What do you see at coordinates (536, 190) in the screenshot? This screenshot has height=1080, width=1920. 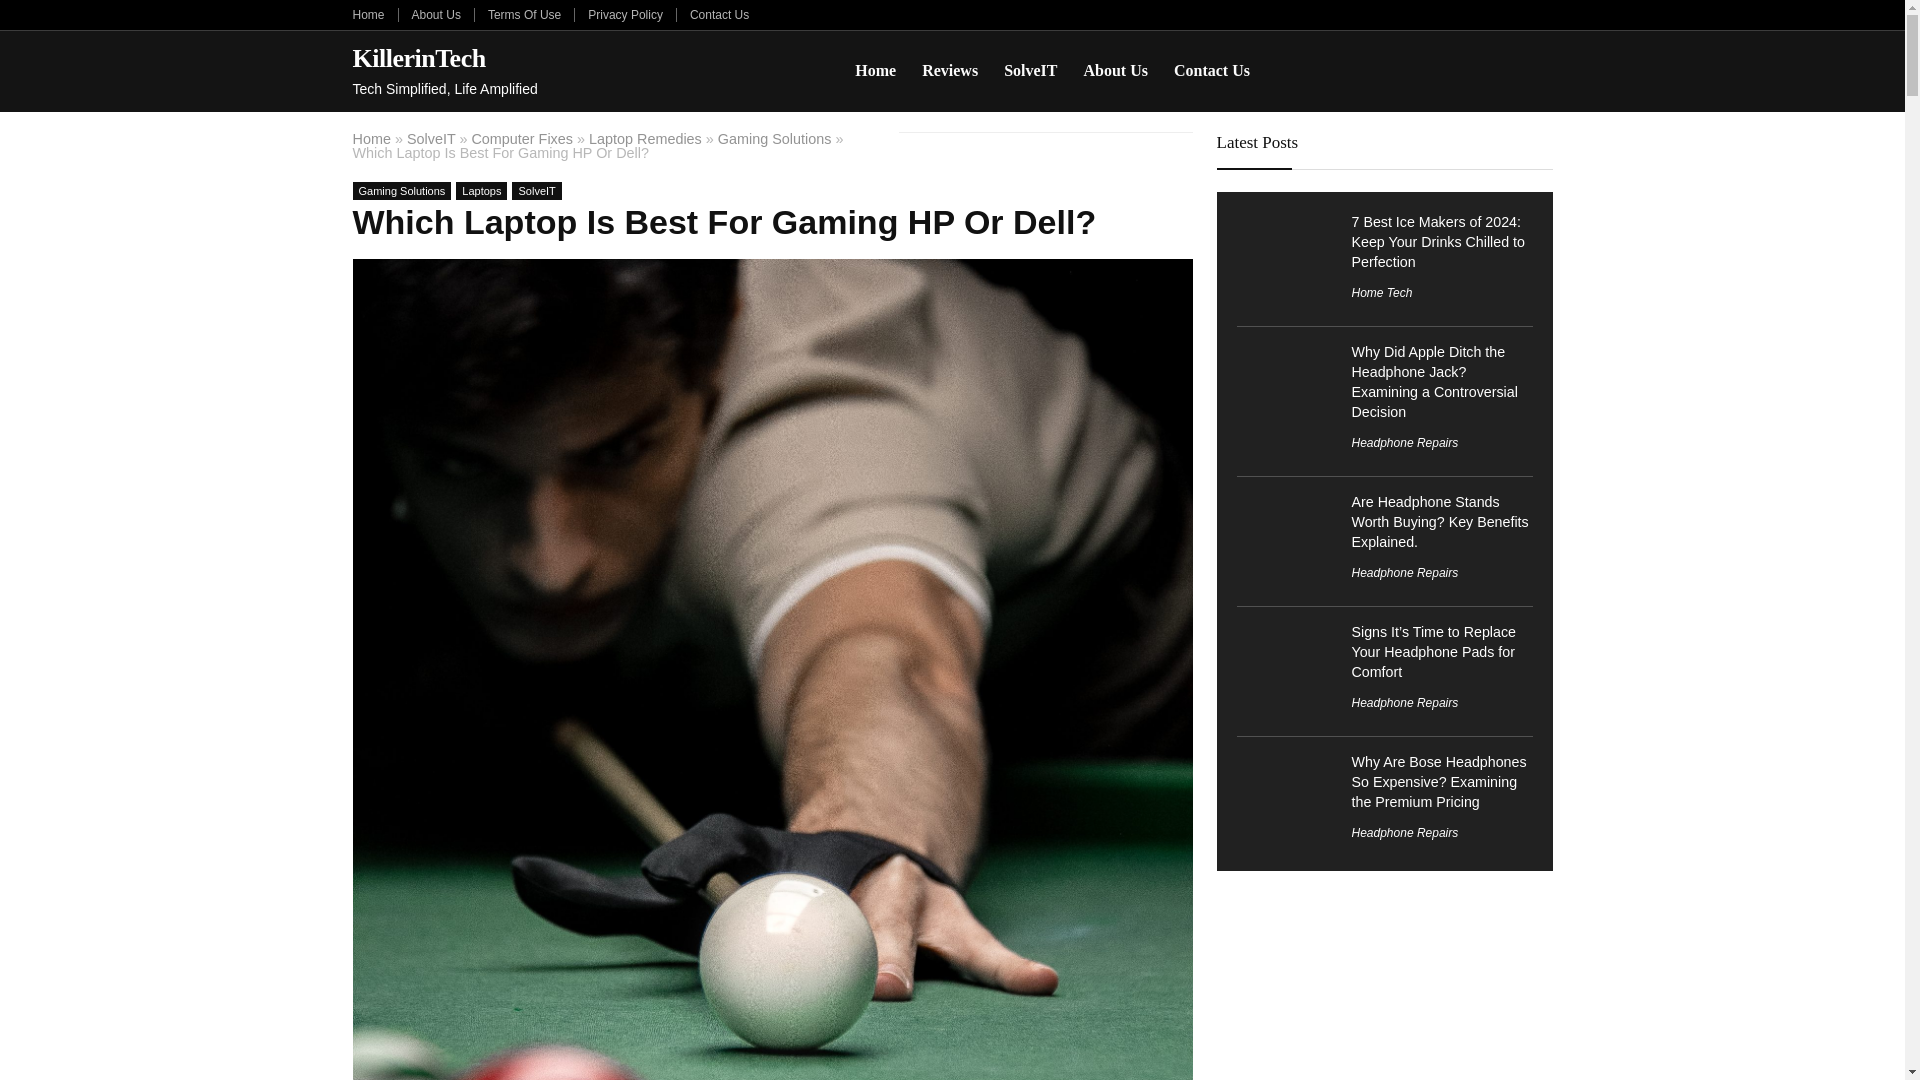 I see `View all posts in SolveIT` at bounding box center [536, 190].